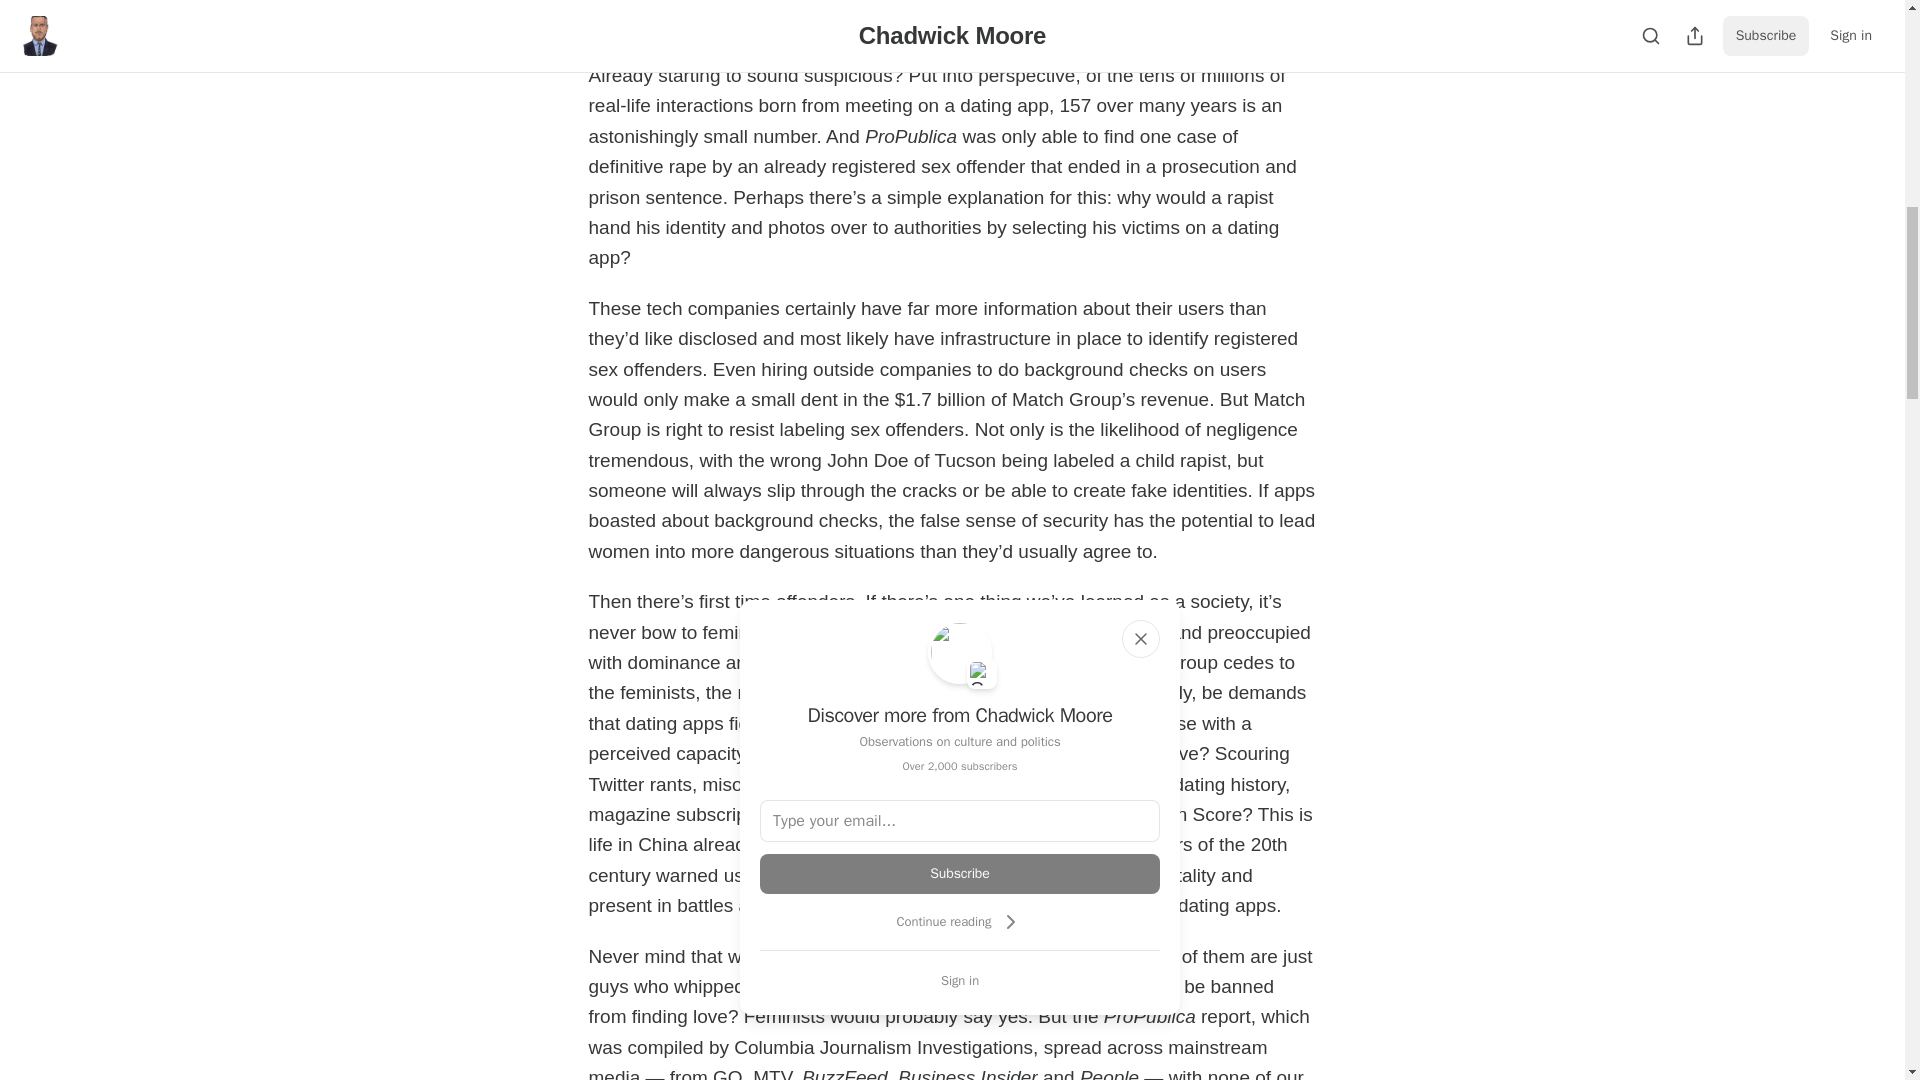 The width and height of the screenshot is (1920, 1080). Describe the element at coordinates (1021, 986) in the screenshot. I see `take a leak` at that location.